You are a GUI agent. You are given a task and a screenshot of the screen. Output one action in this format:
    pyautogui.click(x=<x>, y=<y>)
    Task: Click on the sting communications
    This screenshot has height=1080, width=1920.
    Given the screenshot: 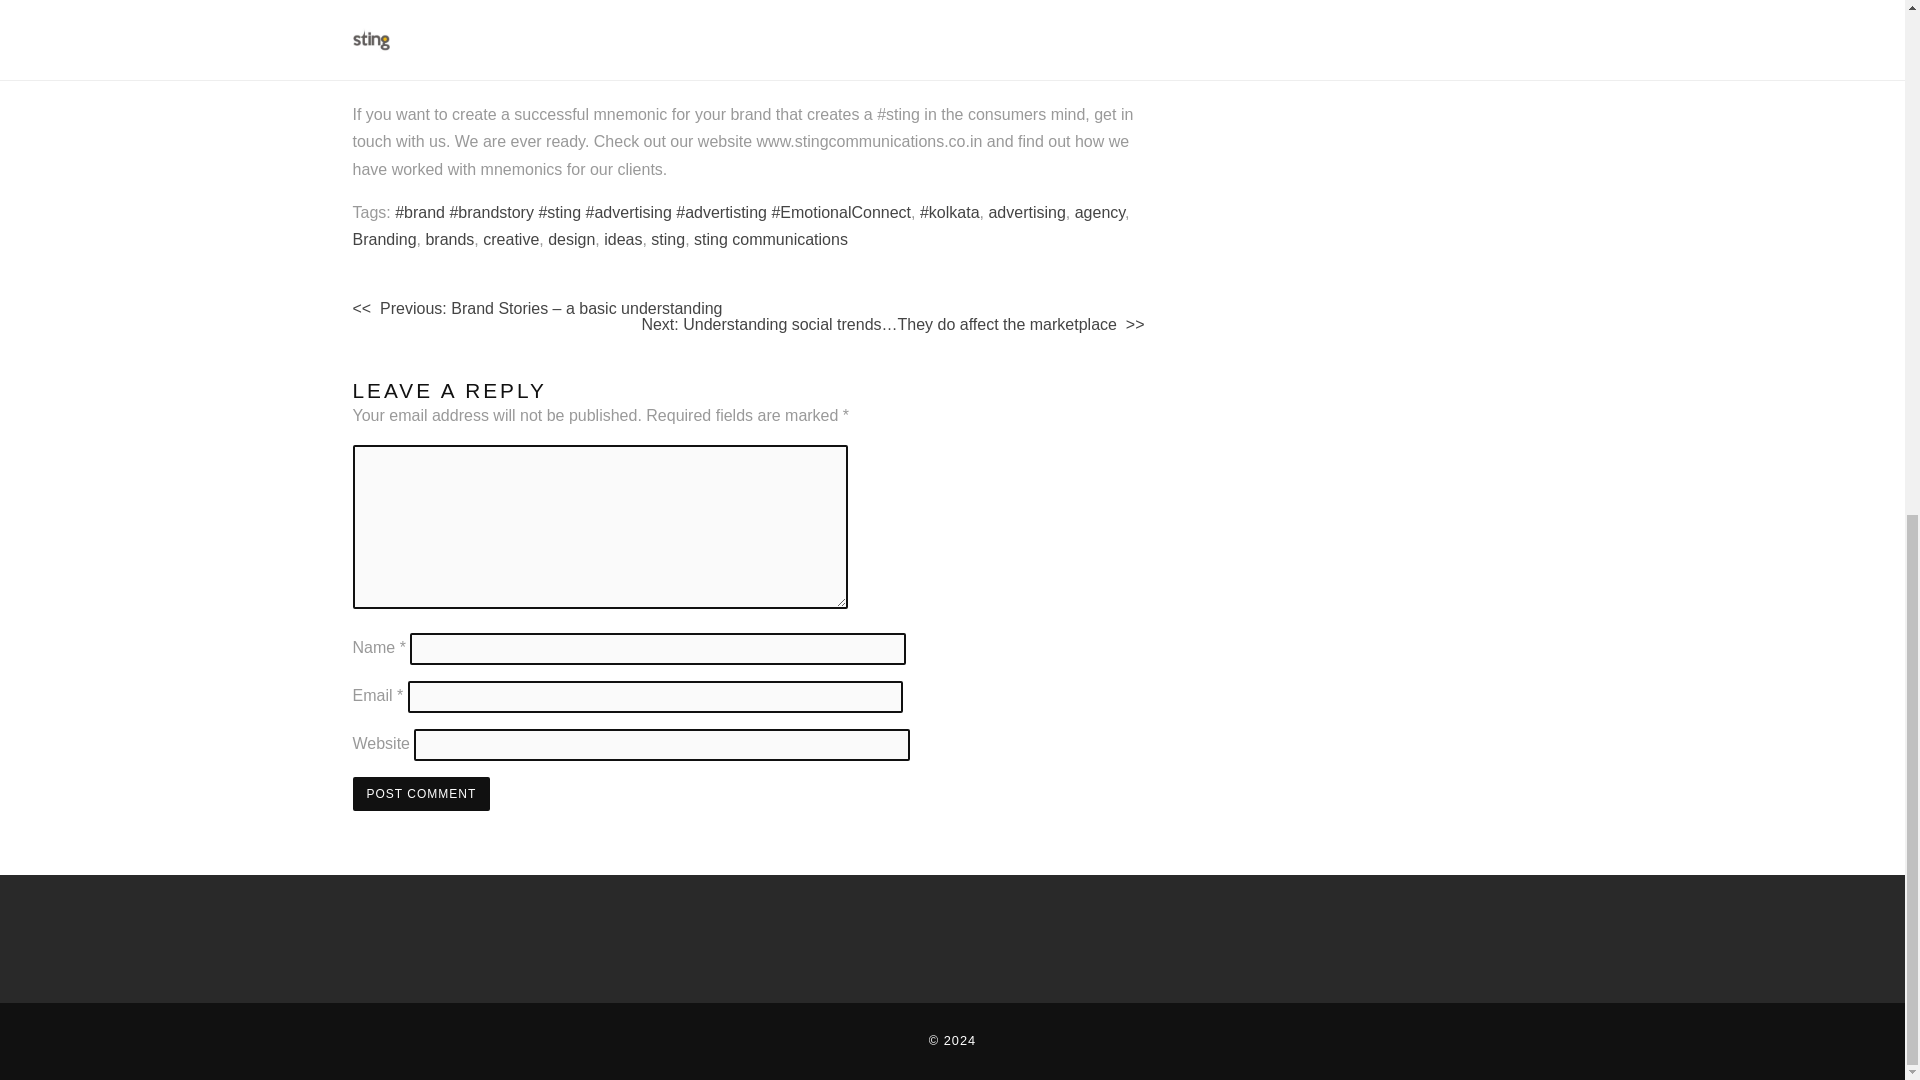 What is the action you would take?
    pyautogui.click(x=770, y=240)
    